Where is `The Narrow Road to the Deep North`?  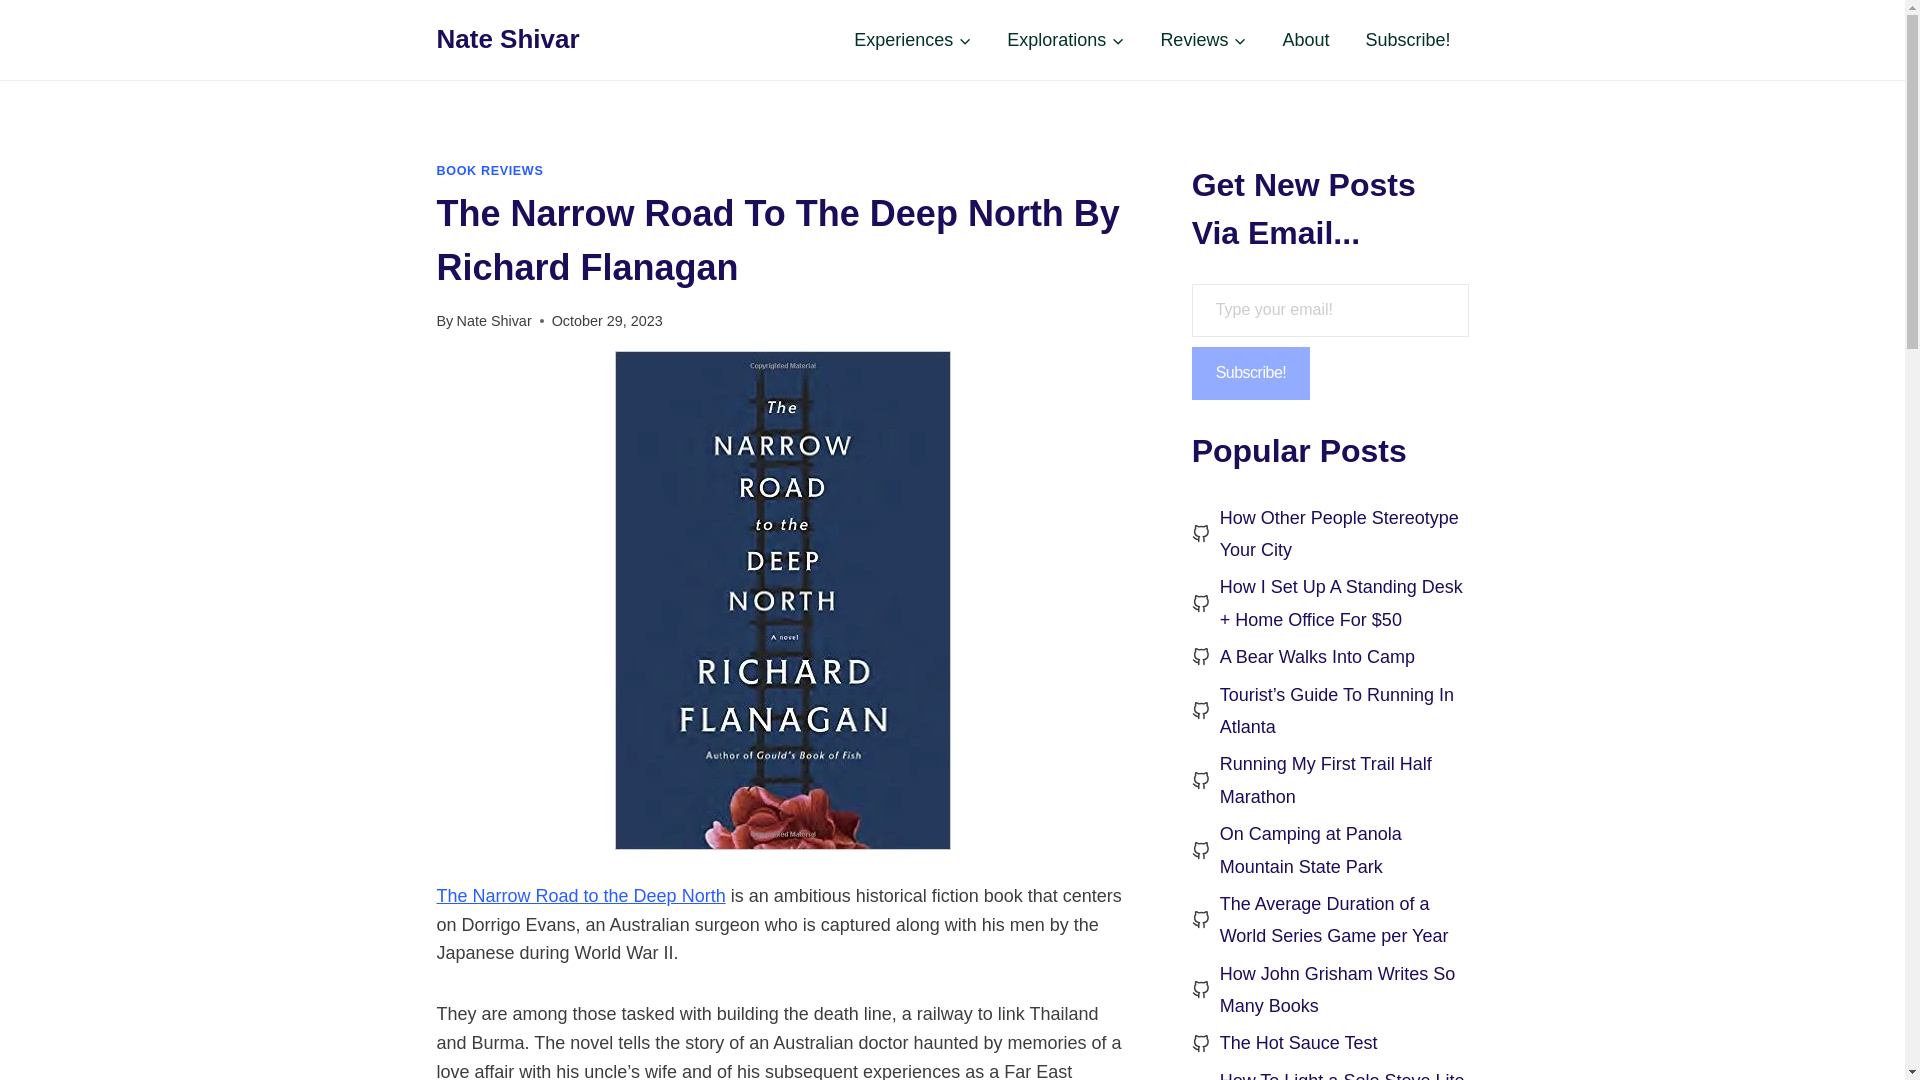
The Narrow Road to the Deep North is located at coordinates (580, 896).